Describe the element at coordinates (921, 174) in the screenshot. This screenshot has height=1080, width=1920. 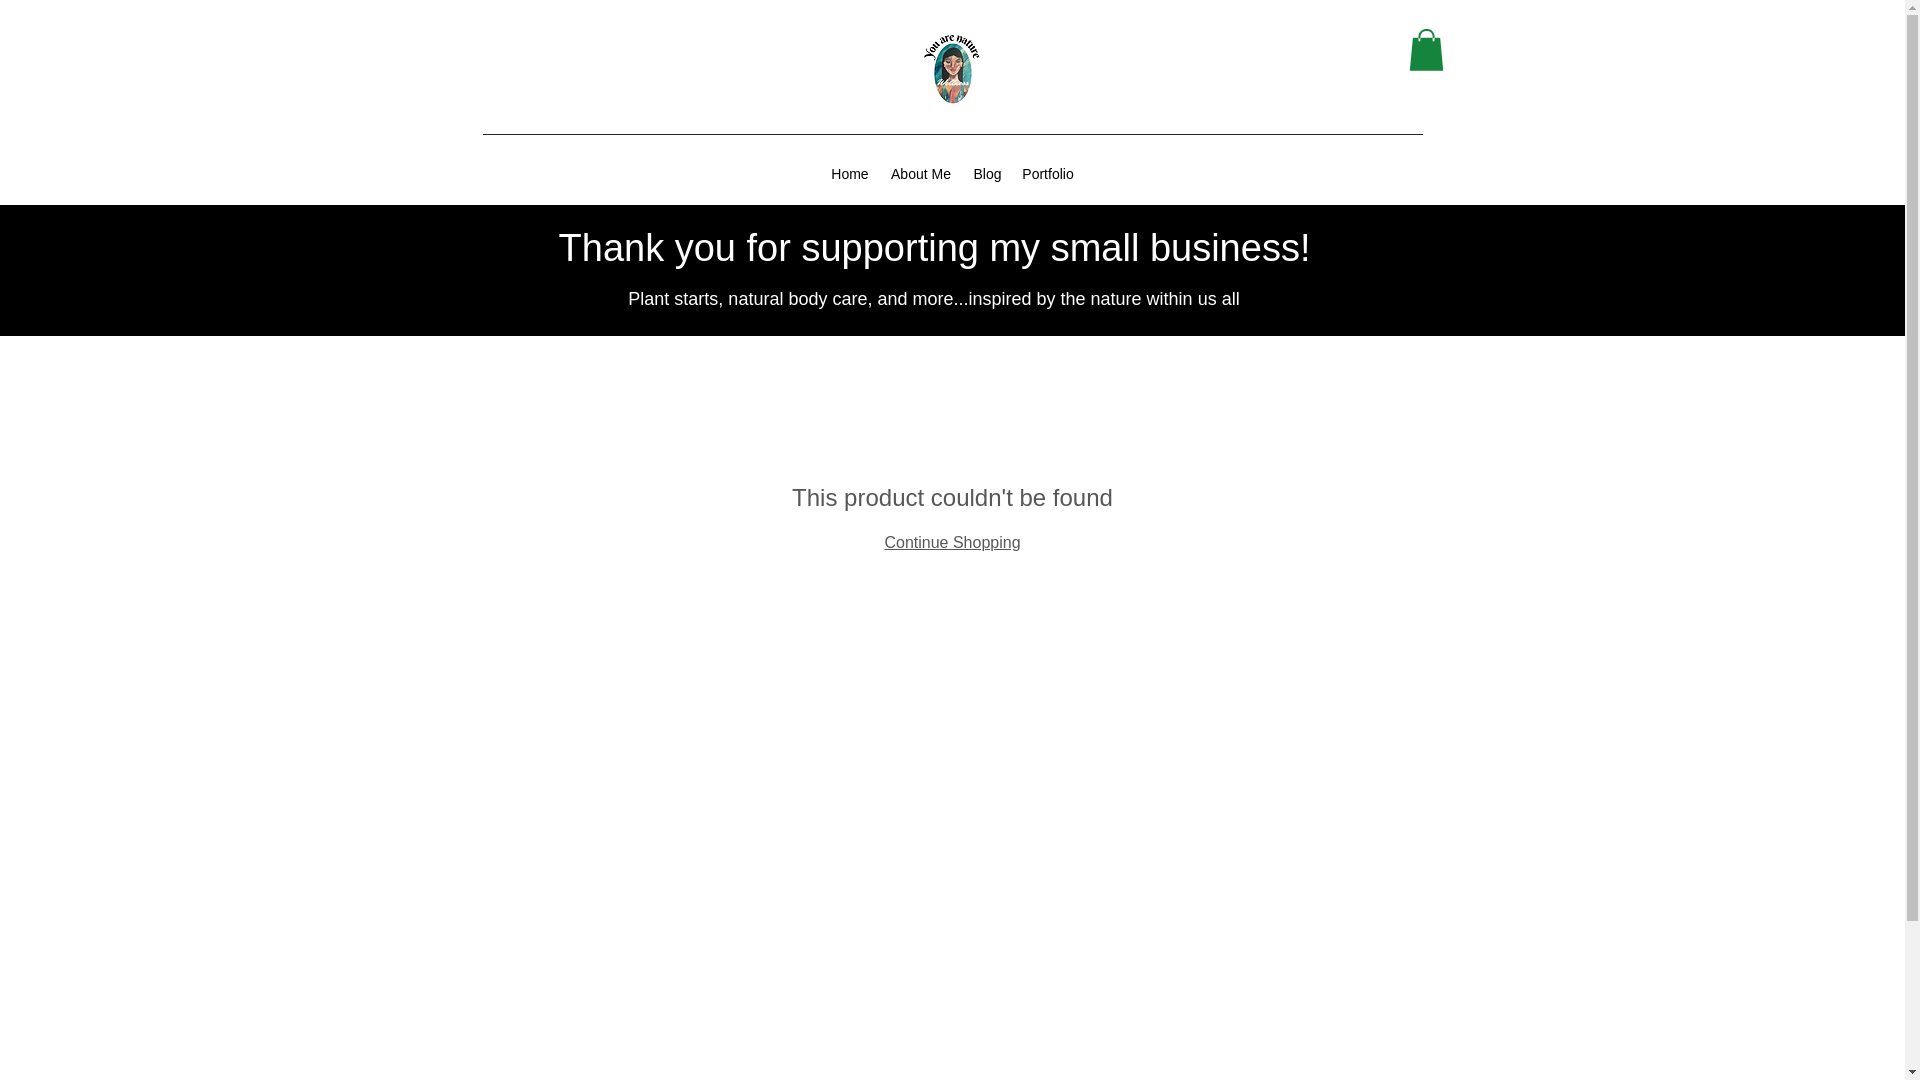
I see `About Me` at that location.